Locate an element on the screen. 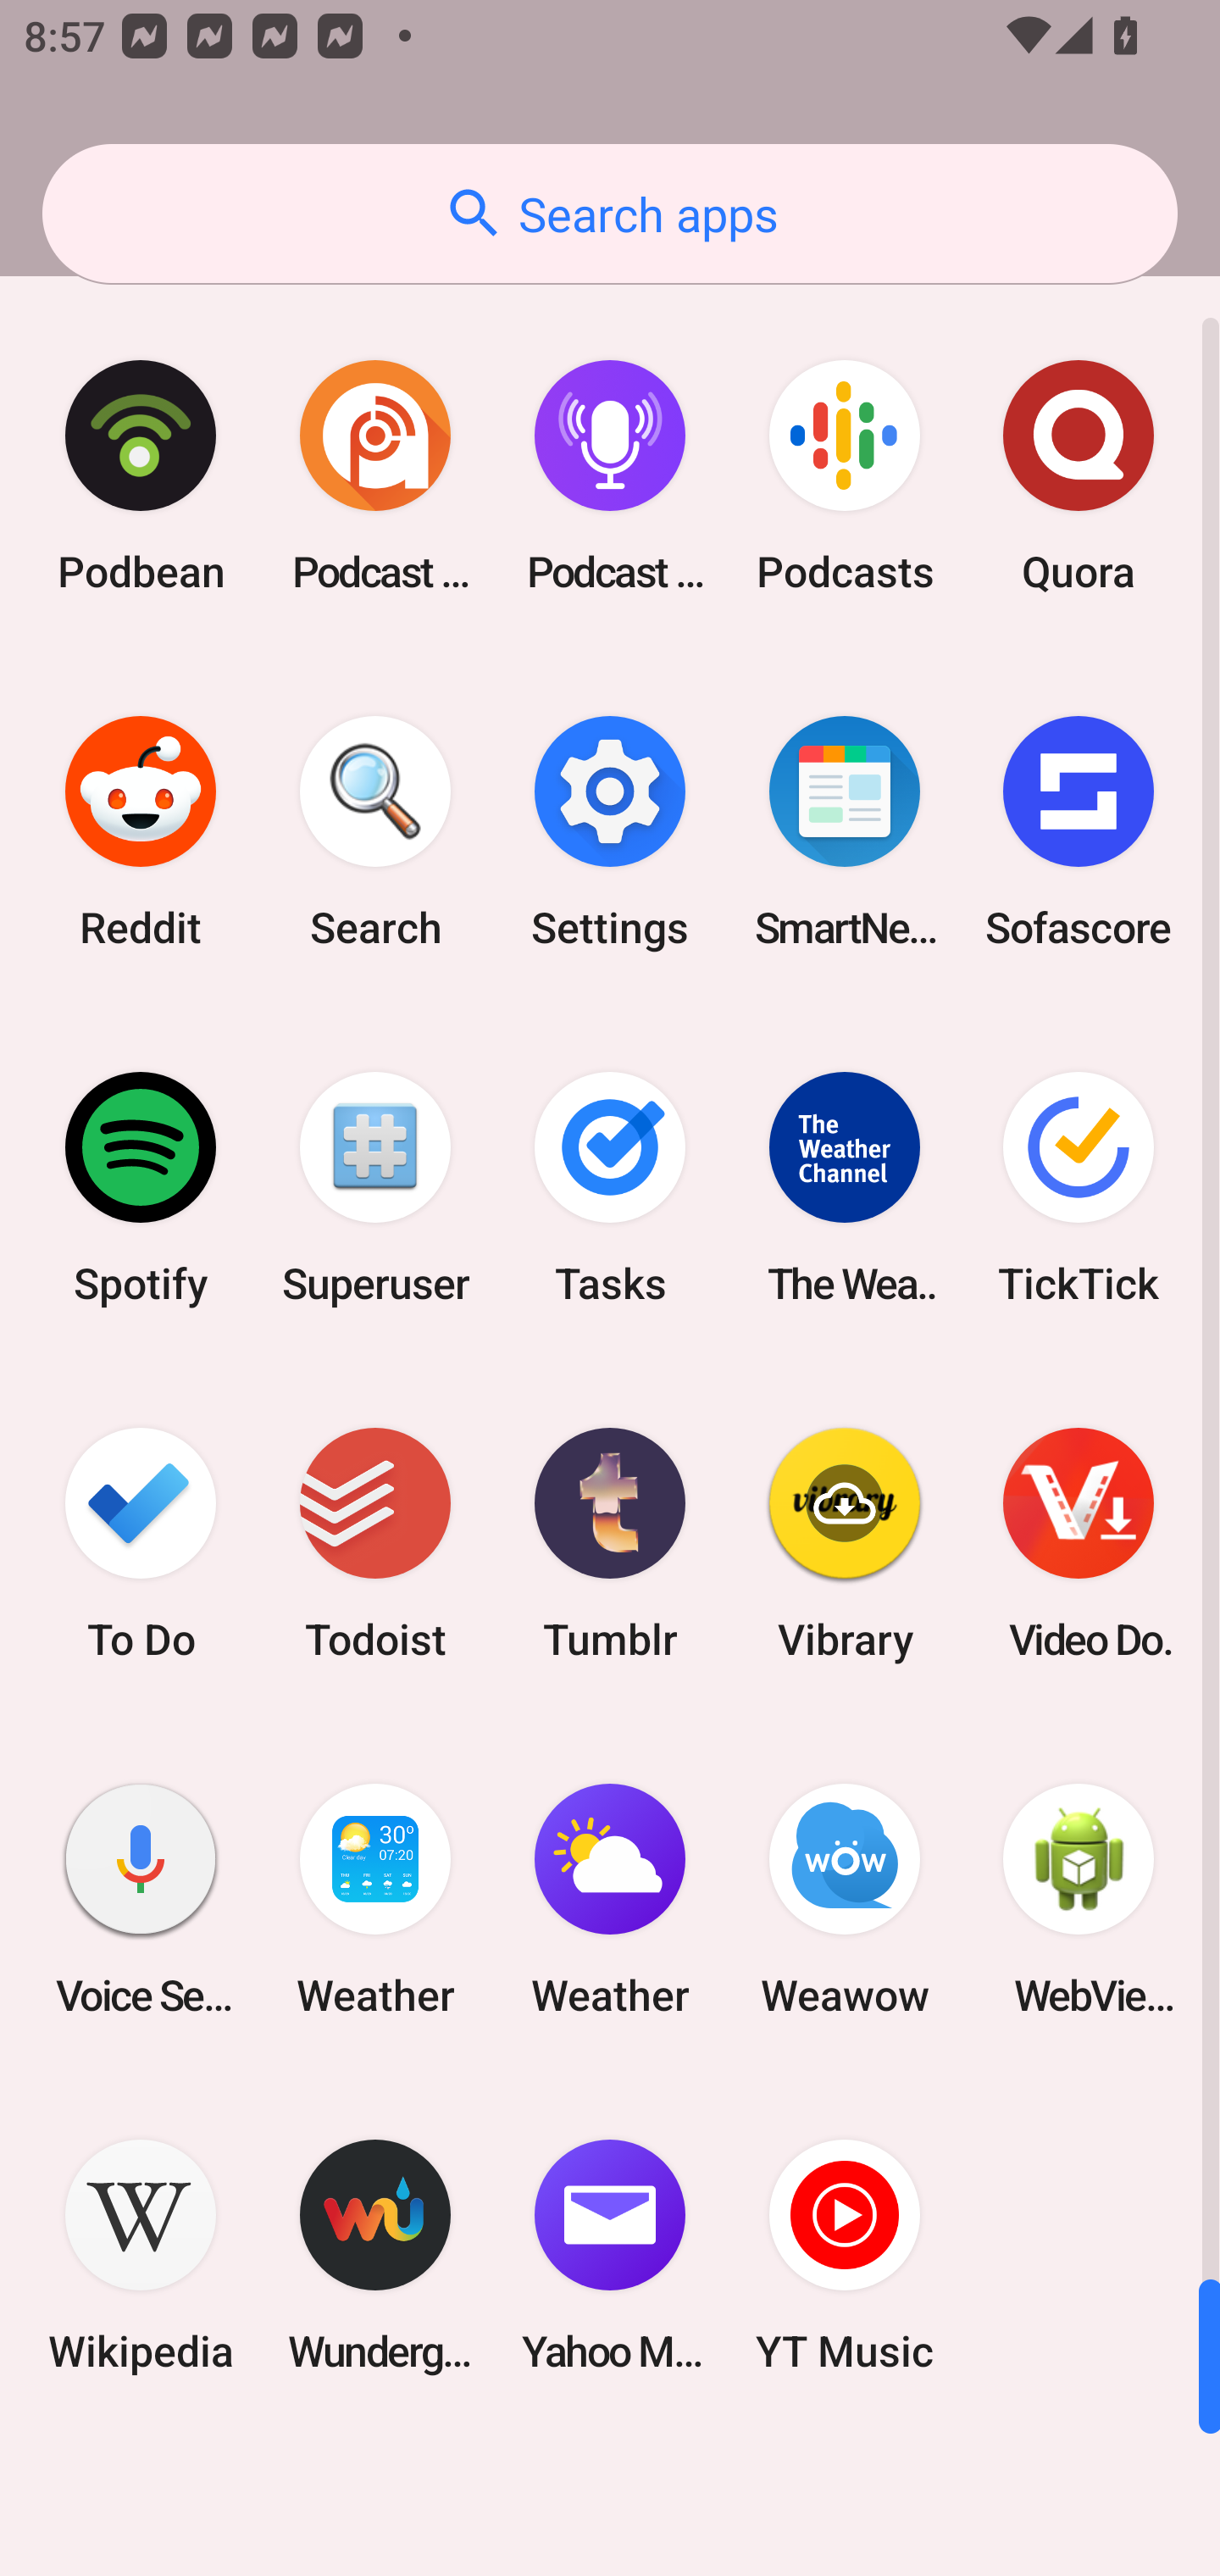 The height and width of the screenshot is (2576, 1220). The Weather Channel is located at coordinates (844, 1187).